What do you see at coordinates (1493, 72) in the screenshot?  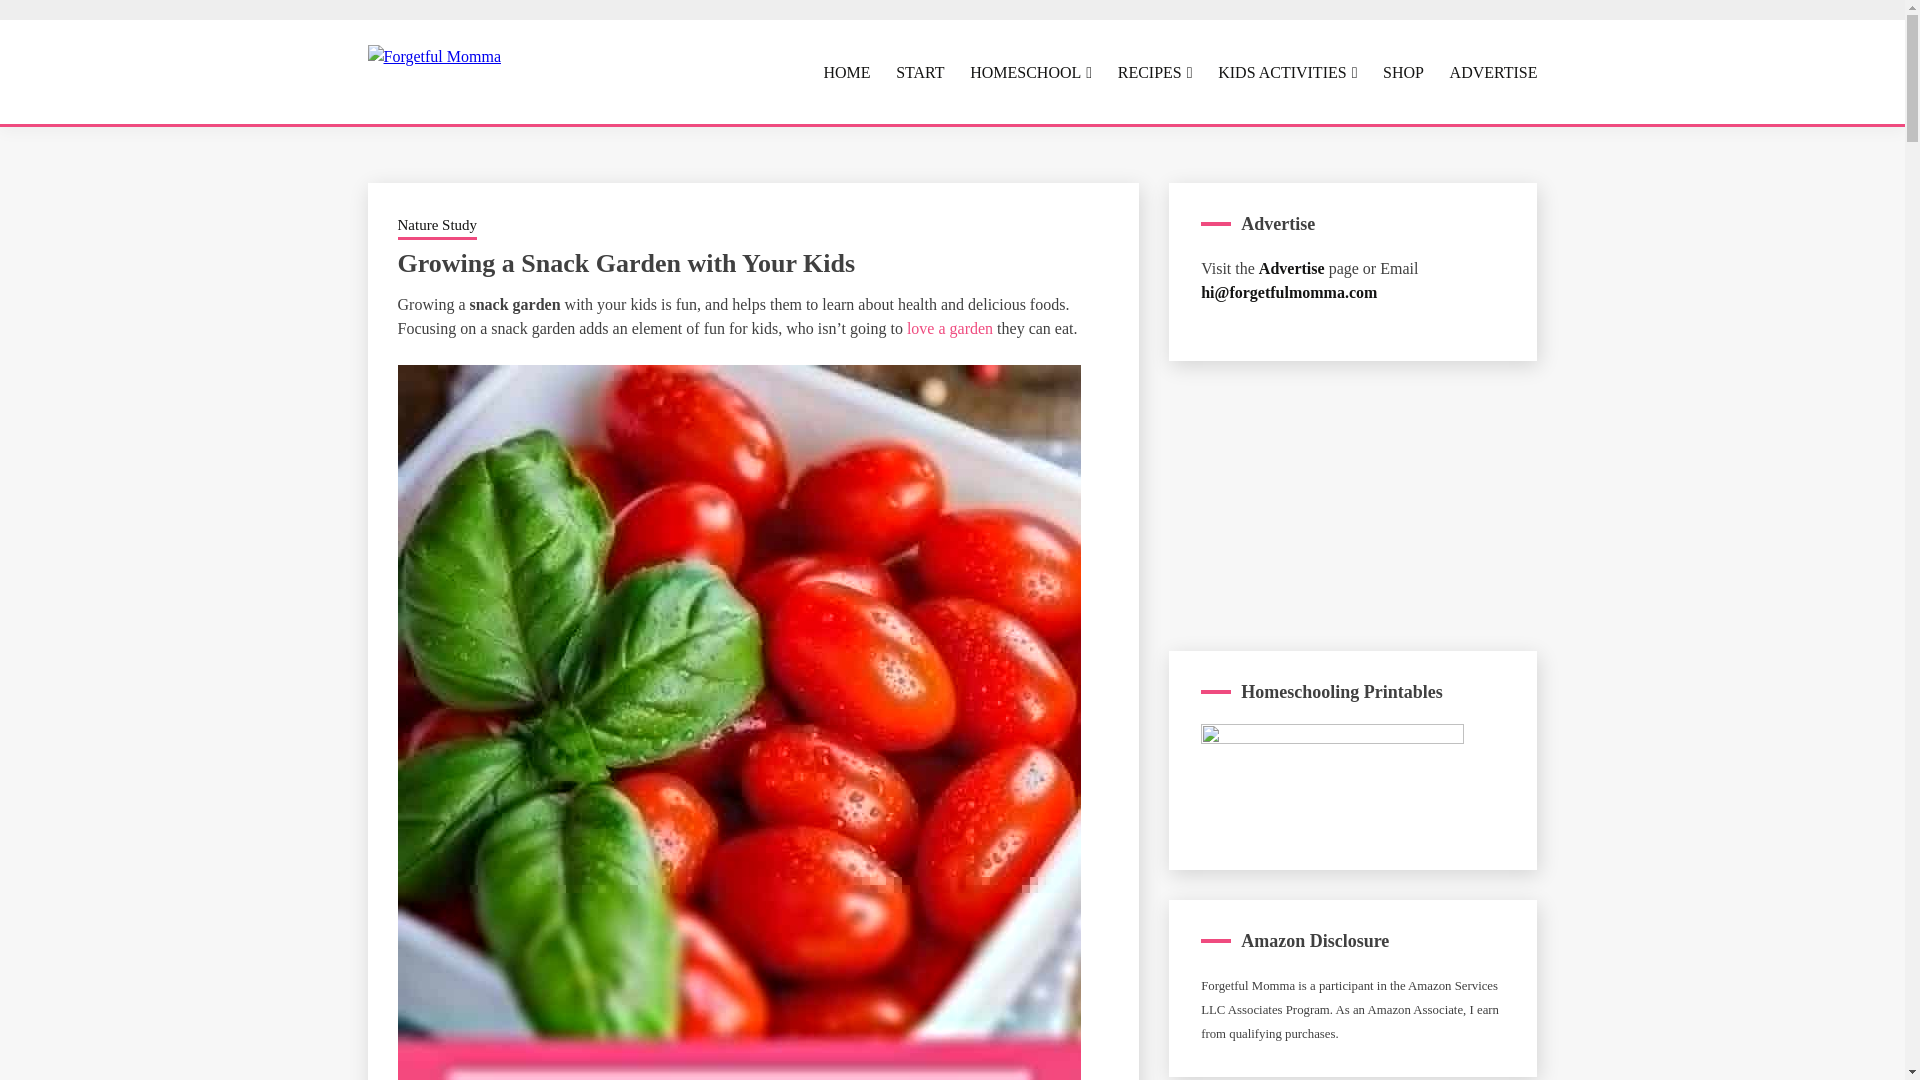 I see `ADVERTISE` at bounding box center [1493, 72].